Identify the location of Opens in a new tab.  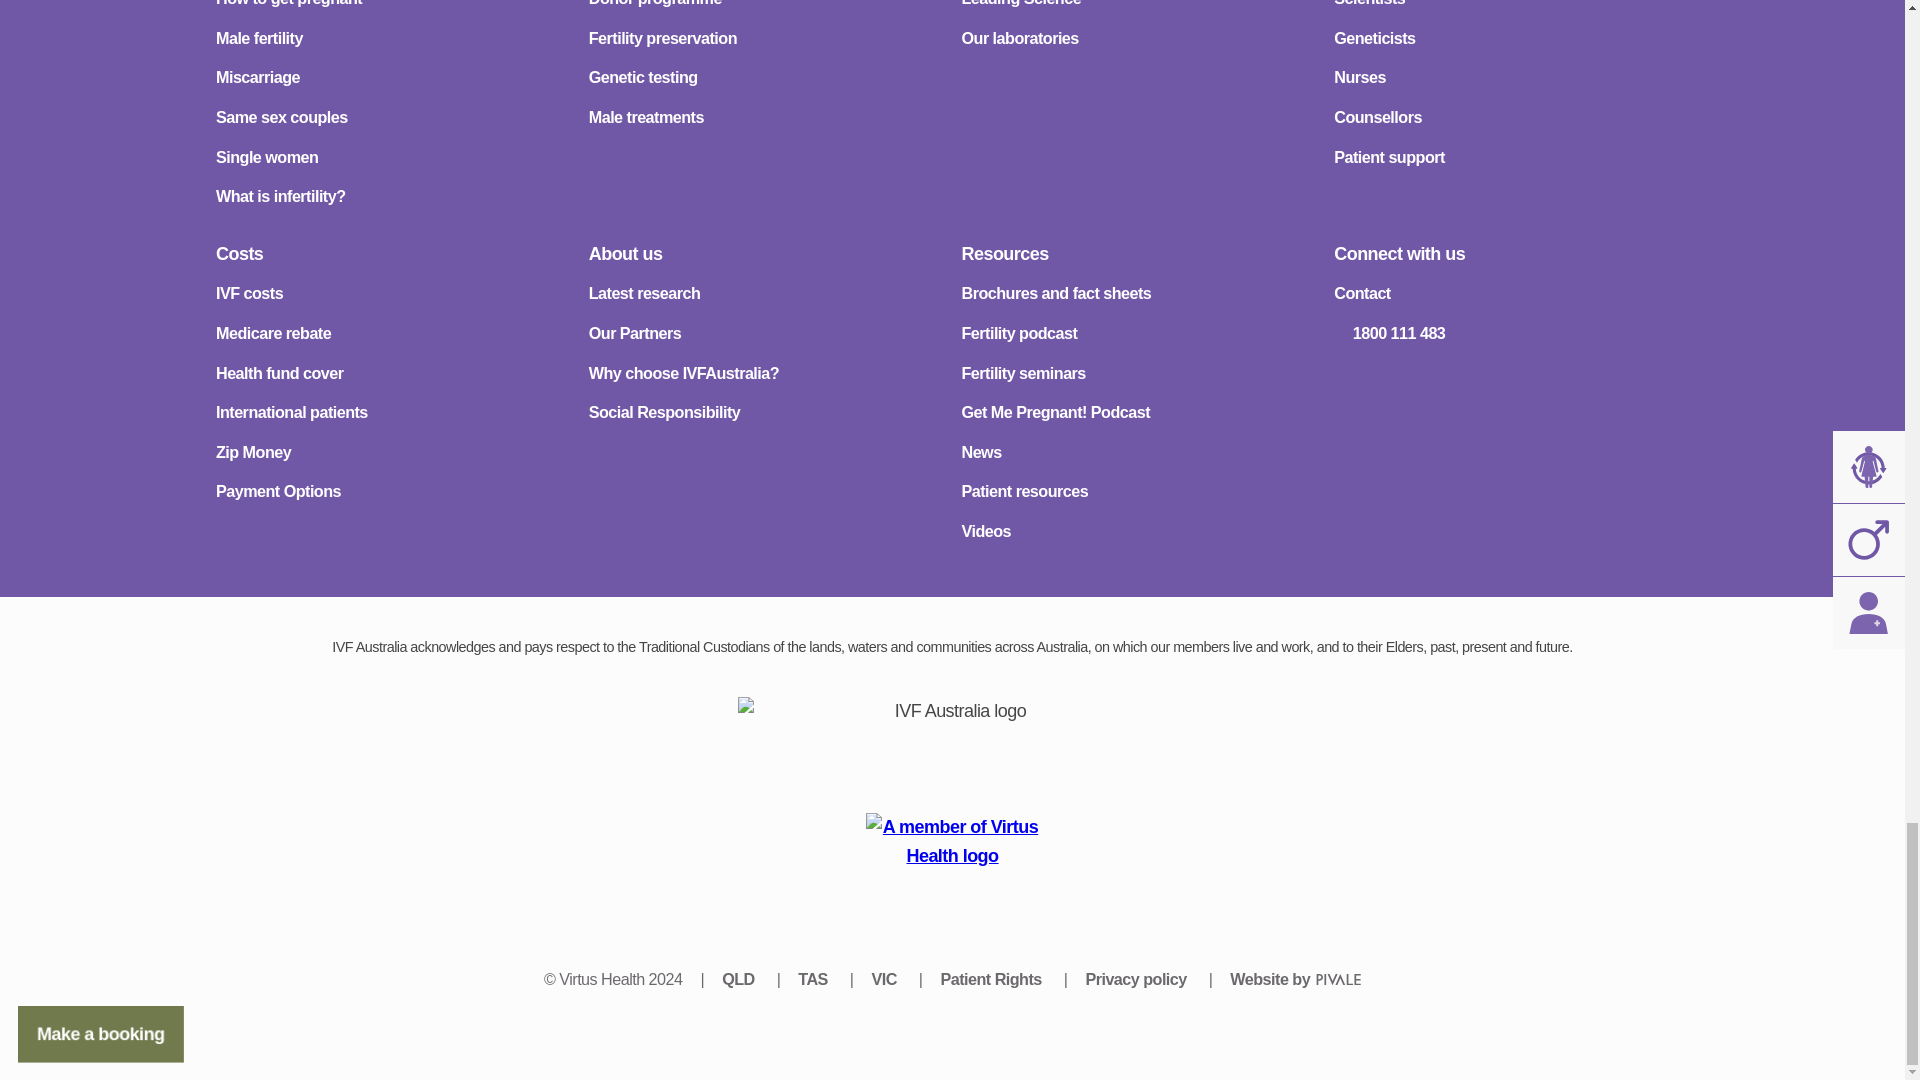
(1296, 978).